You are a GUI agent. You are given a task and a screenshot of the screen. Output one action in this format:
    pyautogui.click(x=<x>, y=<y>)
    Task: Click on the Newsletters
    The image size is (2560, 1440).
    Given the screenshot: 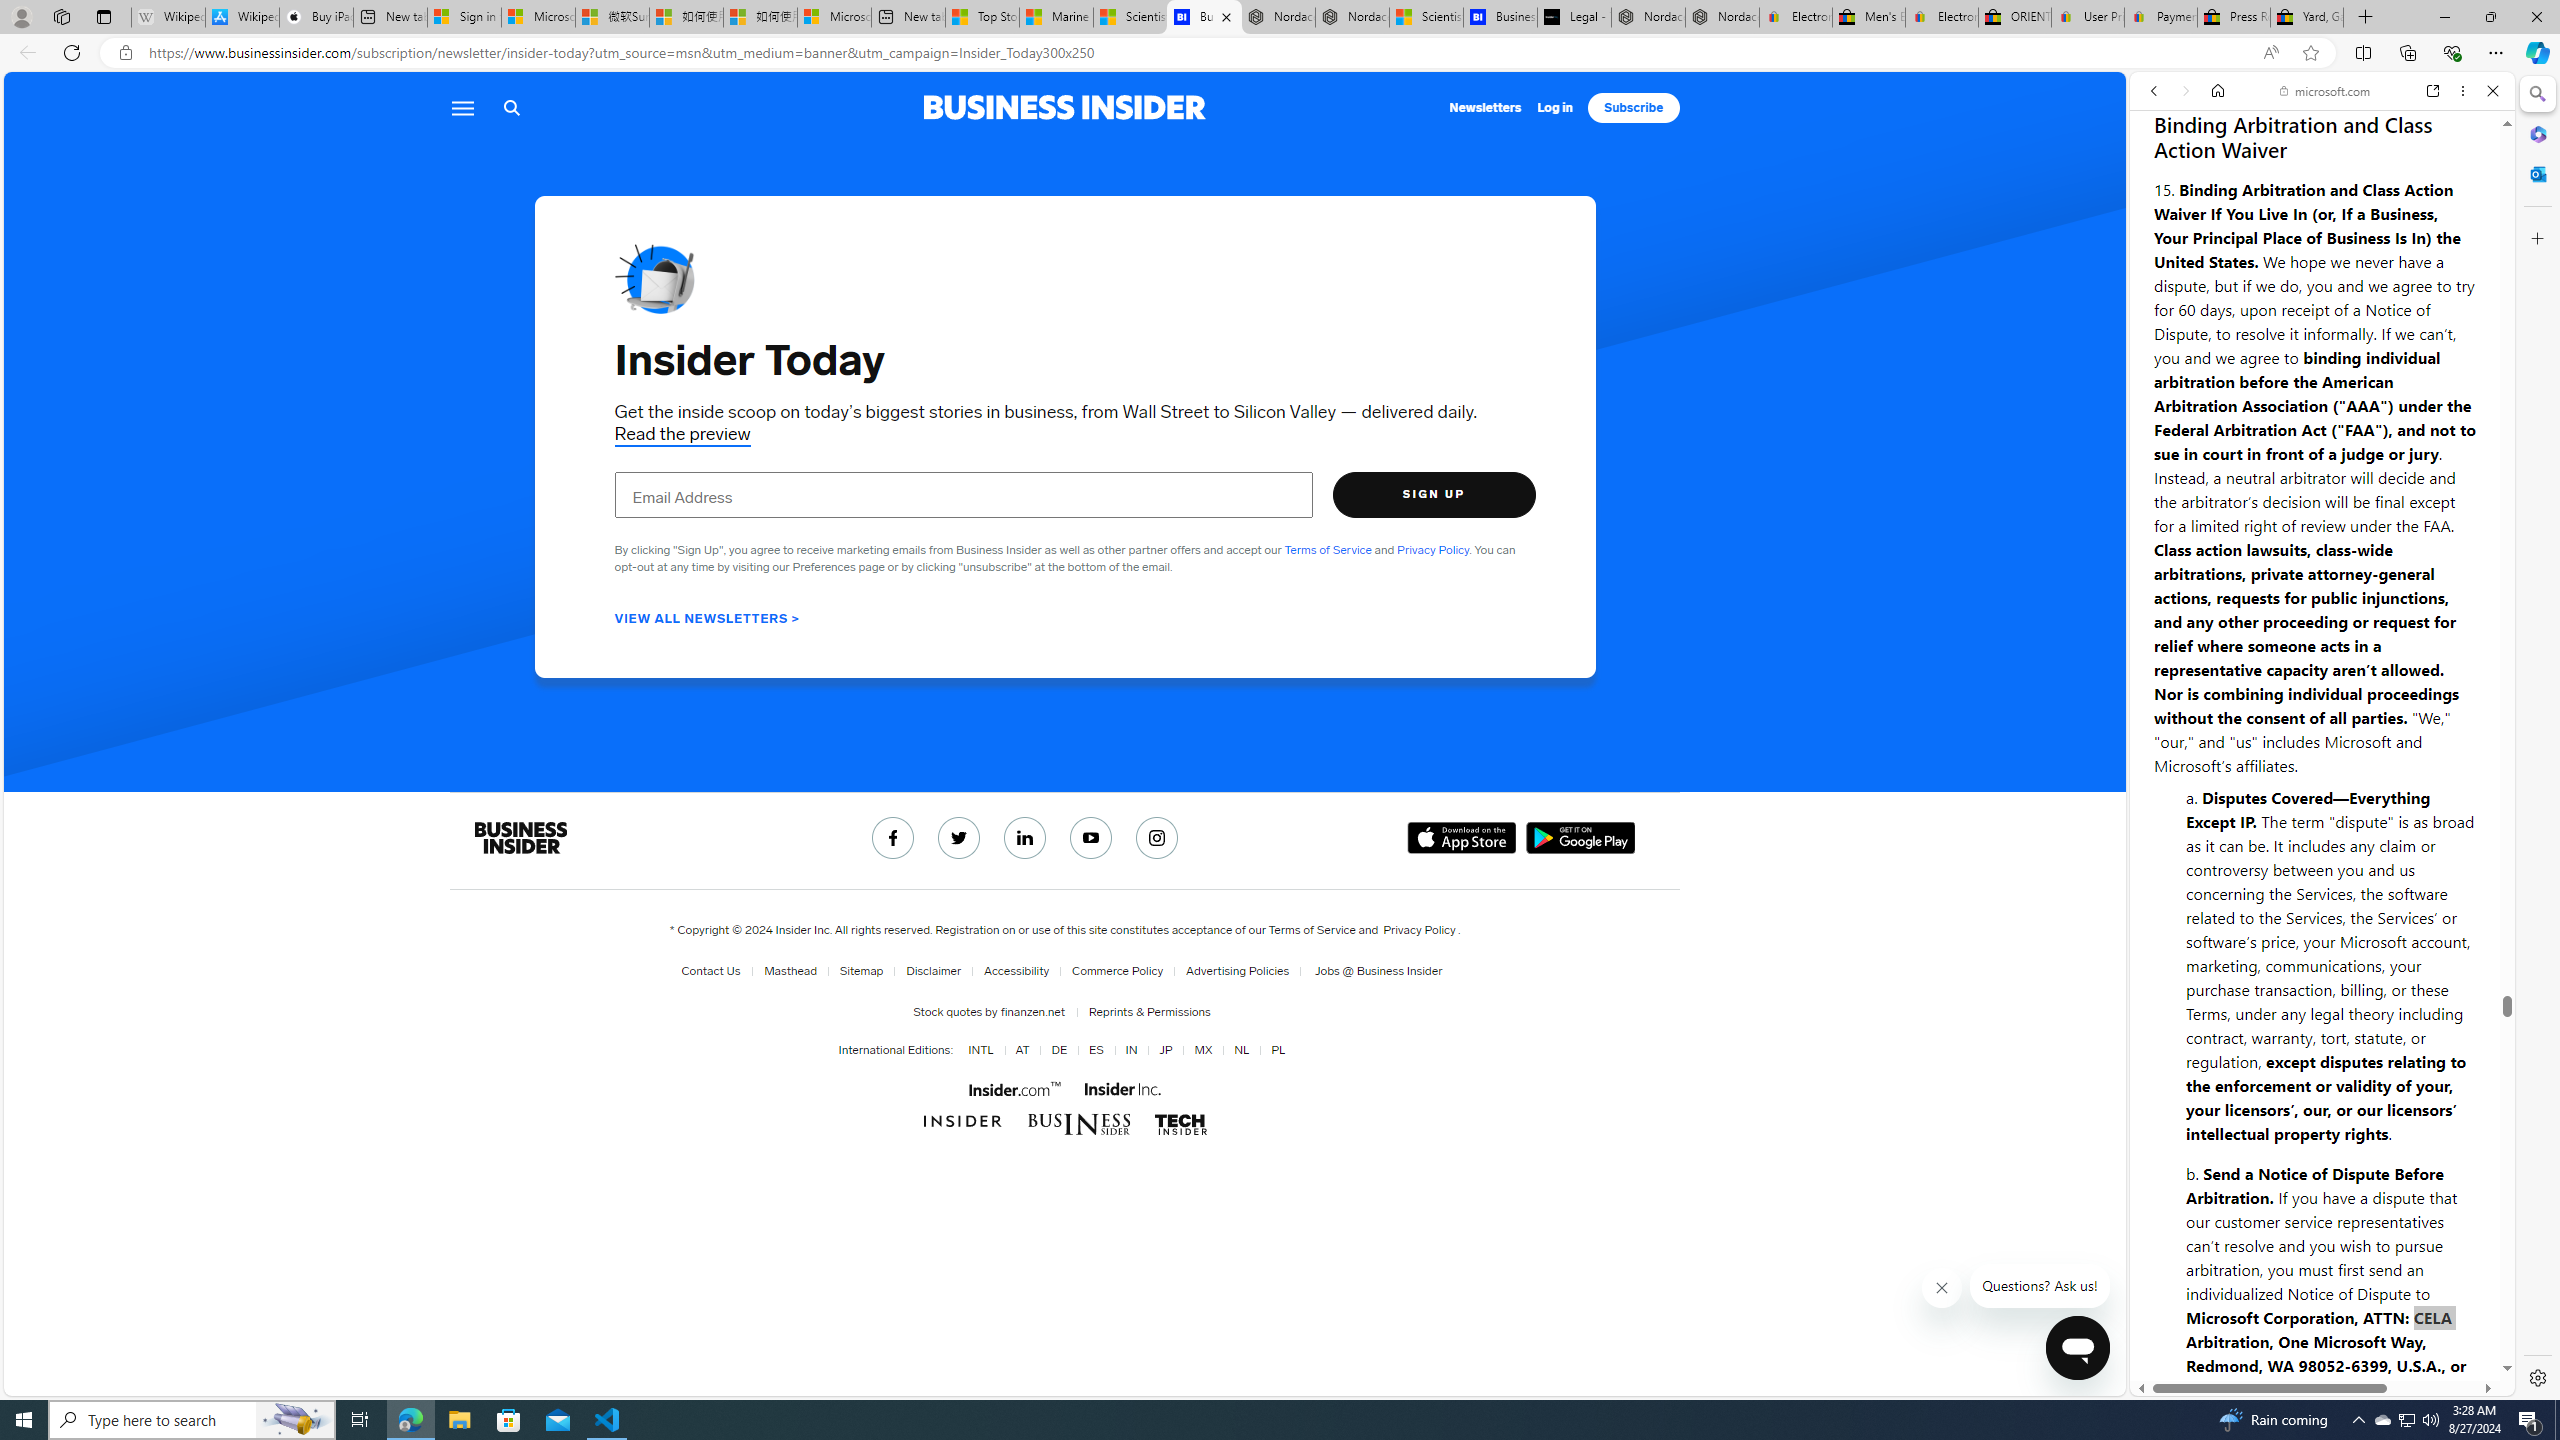 What is the action you would take?
    pyautogui.click(x=1486, y=108)
    